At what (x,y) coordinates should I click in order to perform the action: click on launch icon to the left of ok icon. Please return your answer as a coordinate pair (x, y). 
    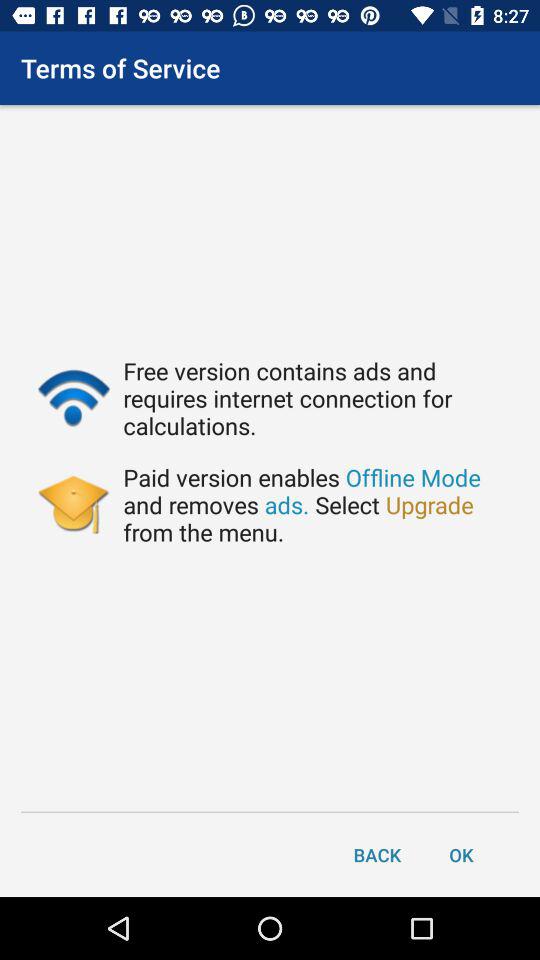
    Looking at the image, I should click on (377, 854).